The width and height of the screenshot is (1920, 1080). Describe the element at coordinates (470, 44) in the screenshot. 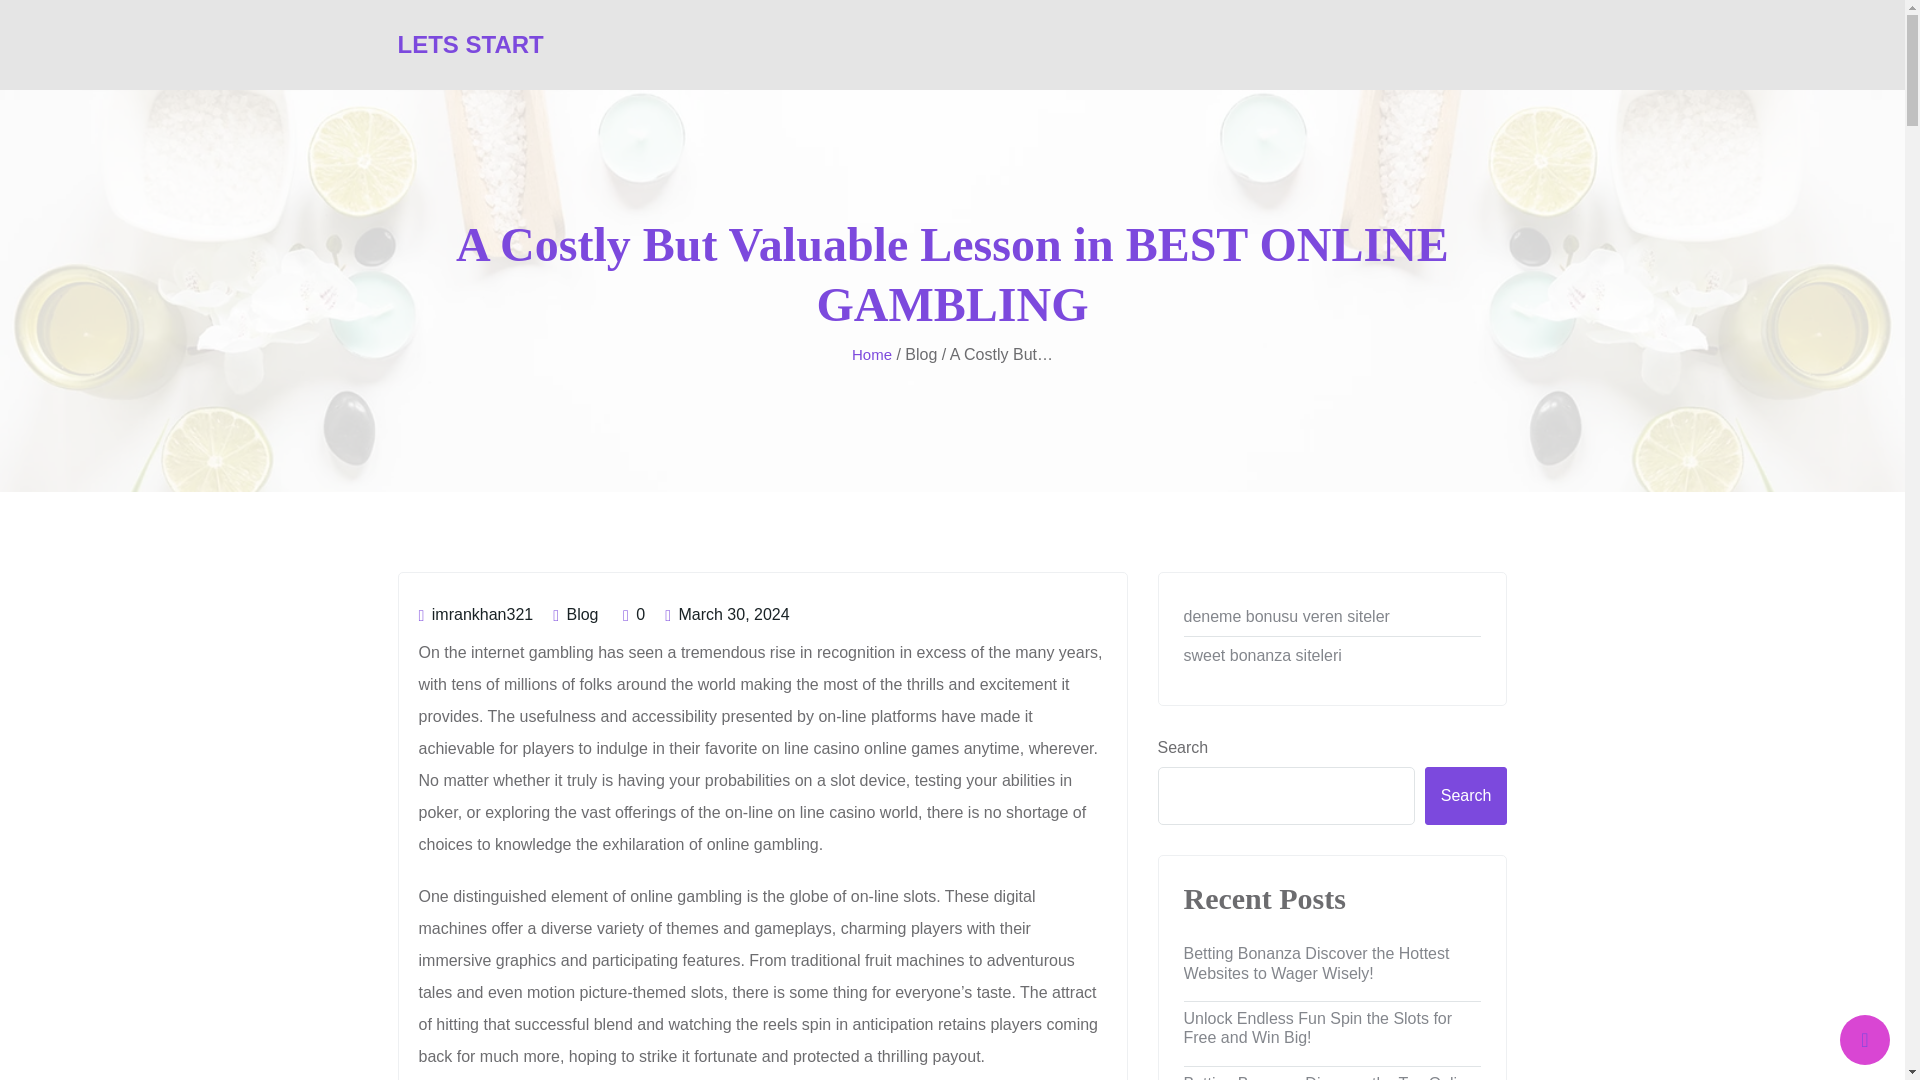

I see `LETS START` at that location.